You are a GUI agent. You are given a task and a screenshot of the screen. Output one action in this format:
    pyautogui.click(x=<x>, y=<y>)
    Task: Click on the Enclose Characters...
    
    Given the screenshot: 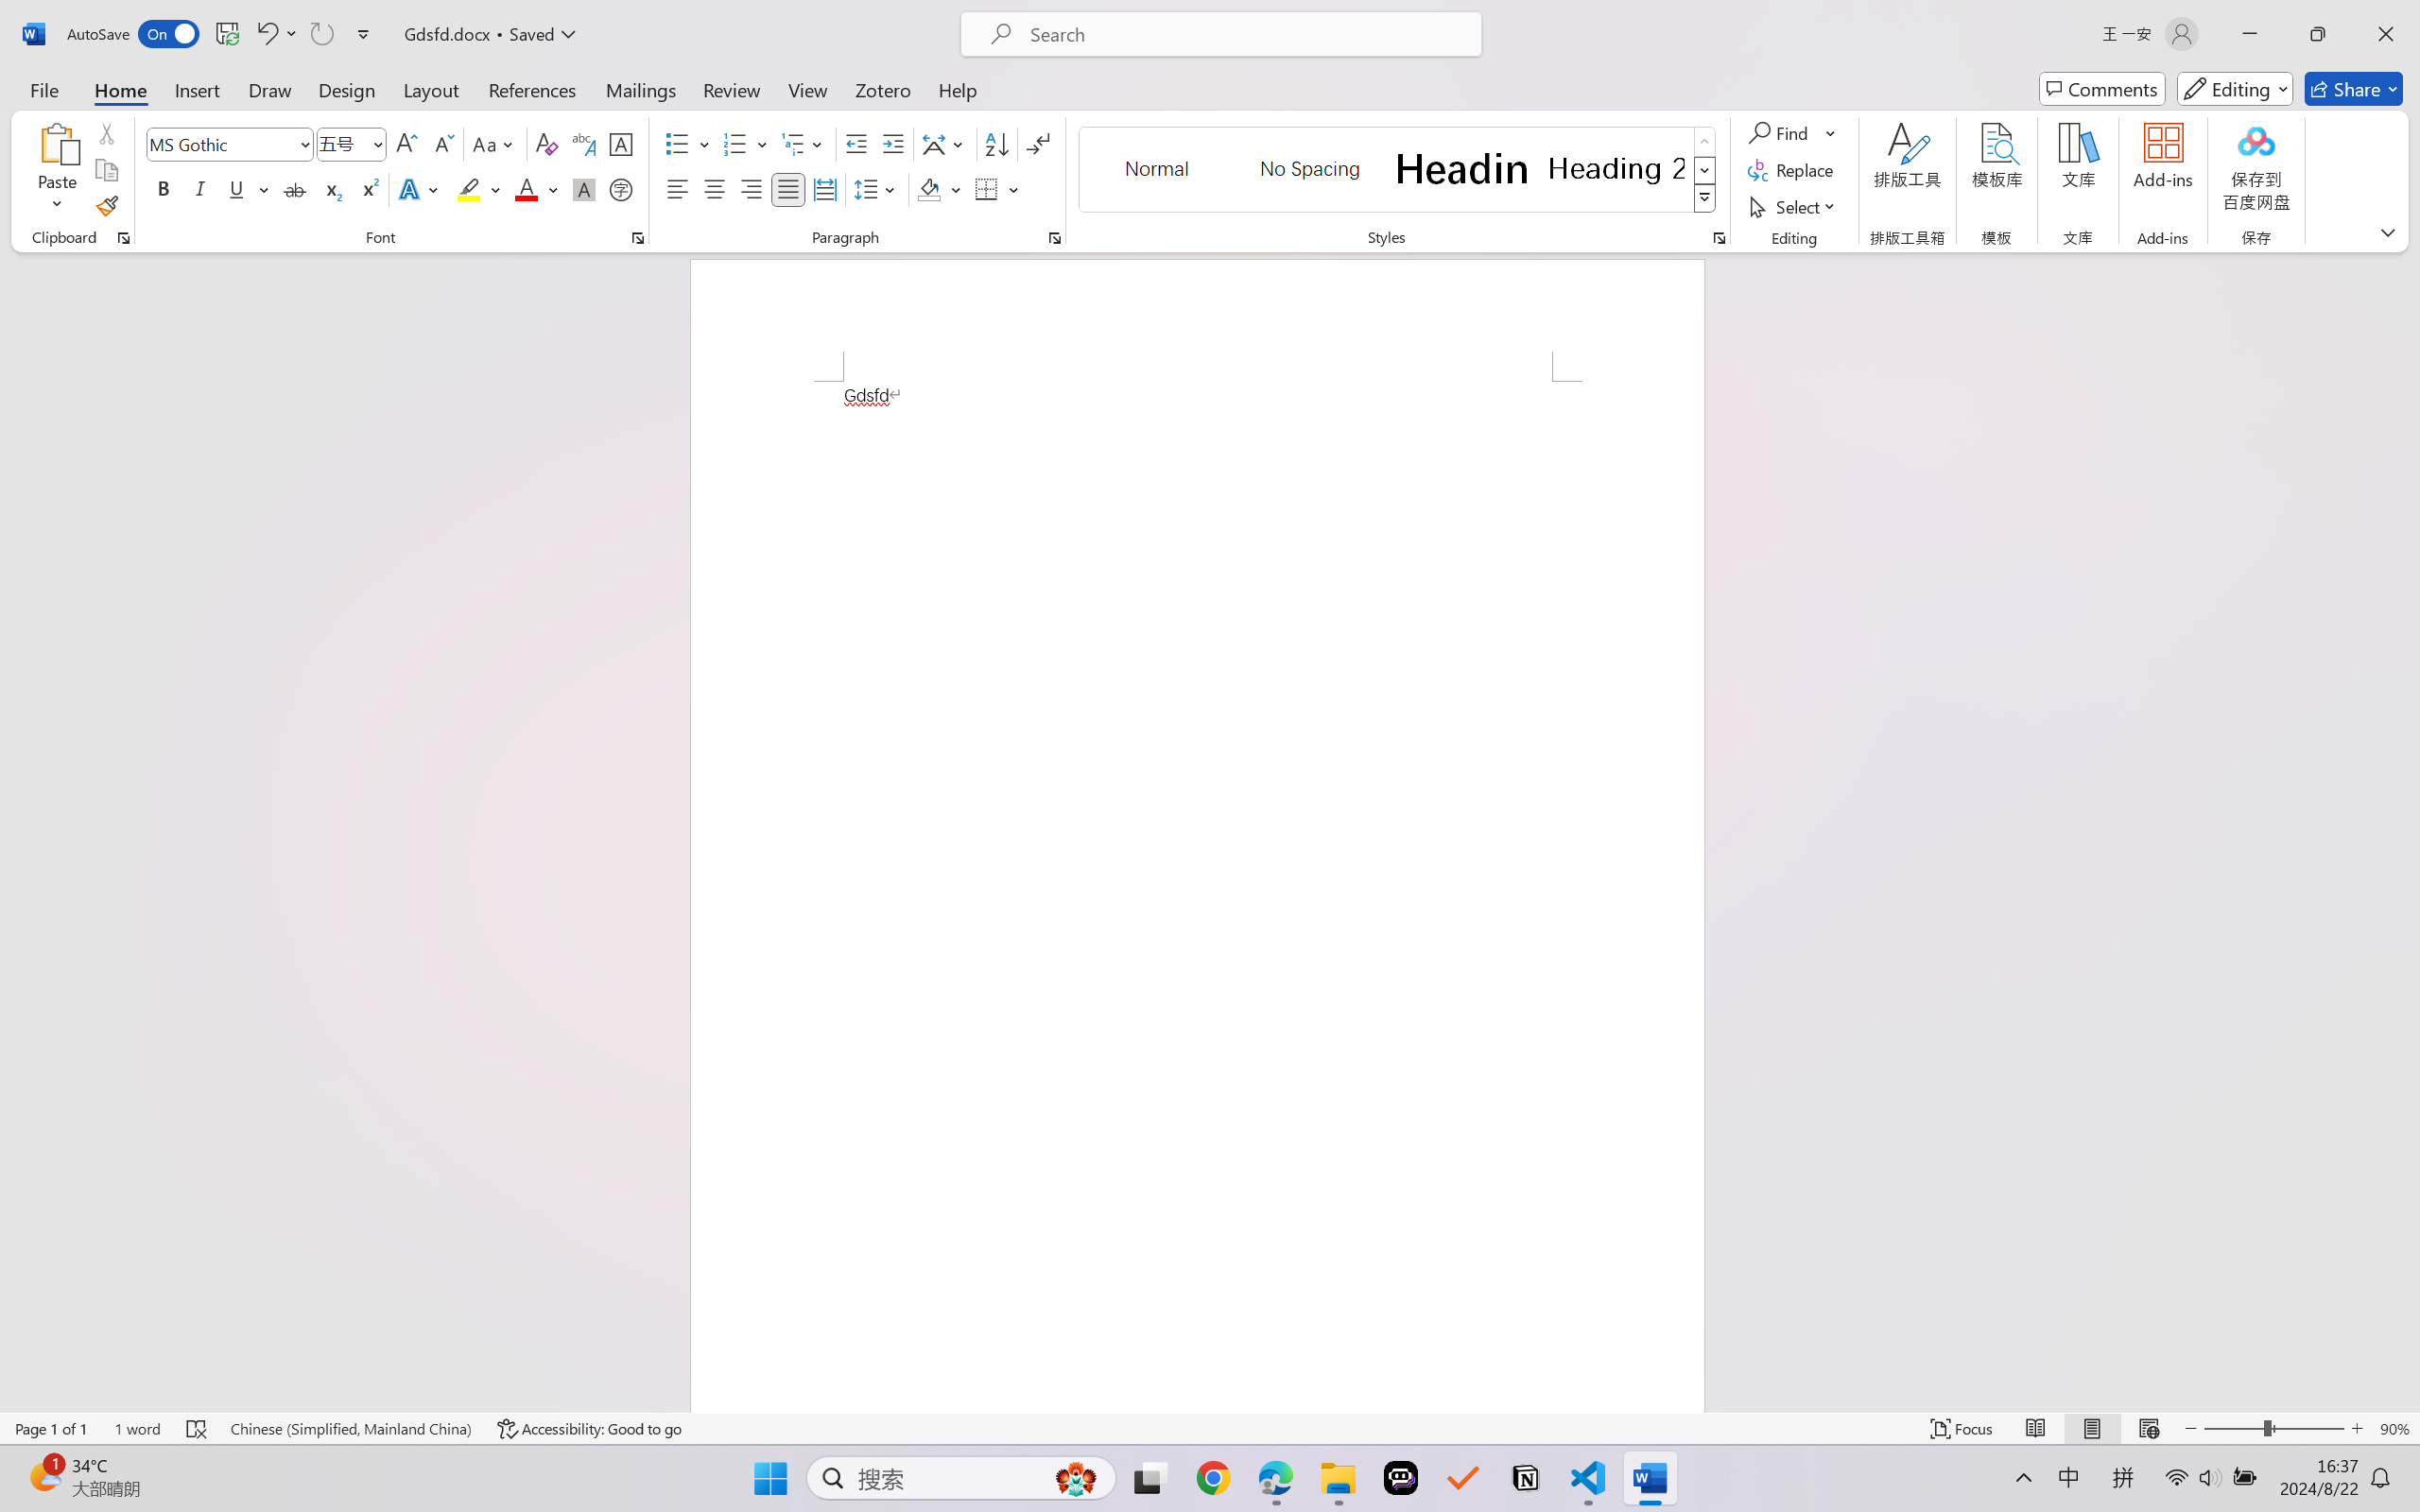 What is the action you would take?
    pyautogui.click(x=622, y=189)
    